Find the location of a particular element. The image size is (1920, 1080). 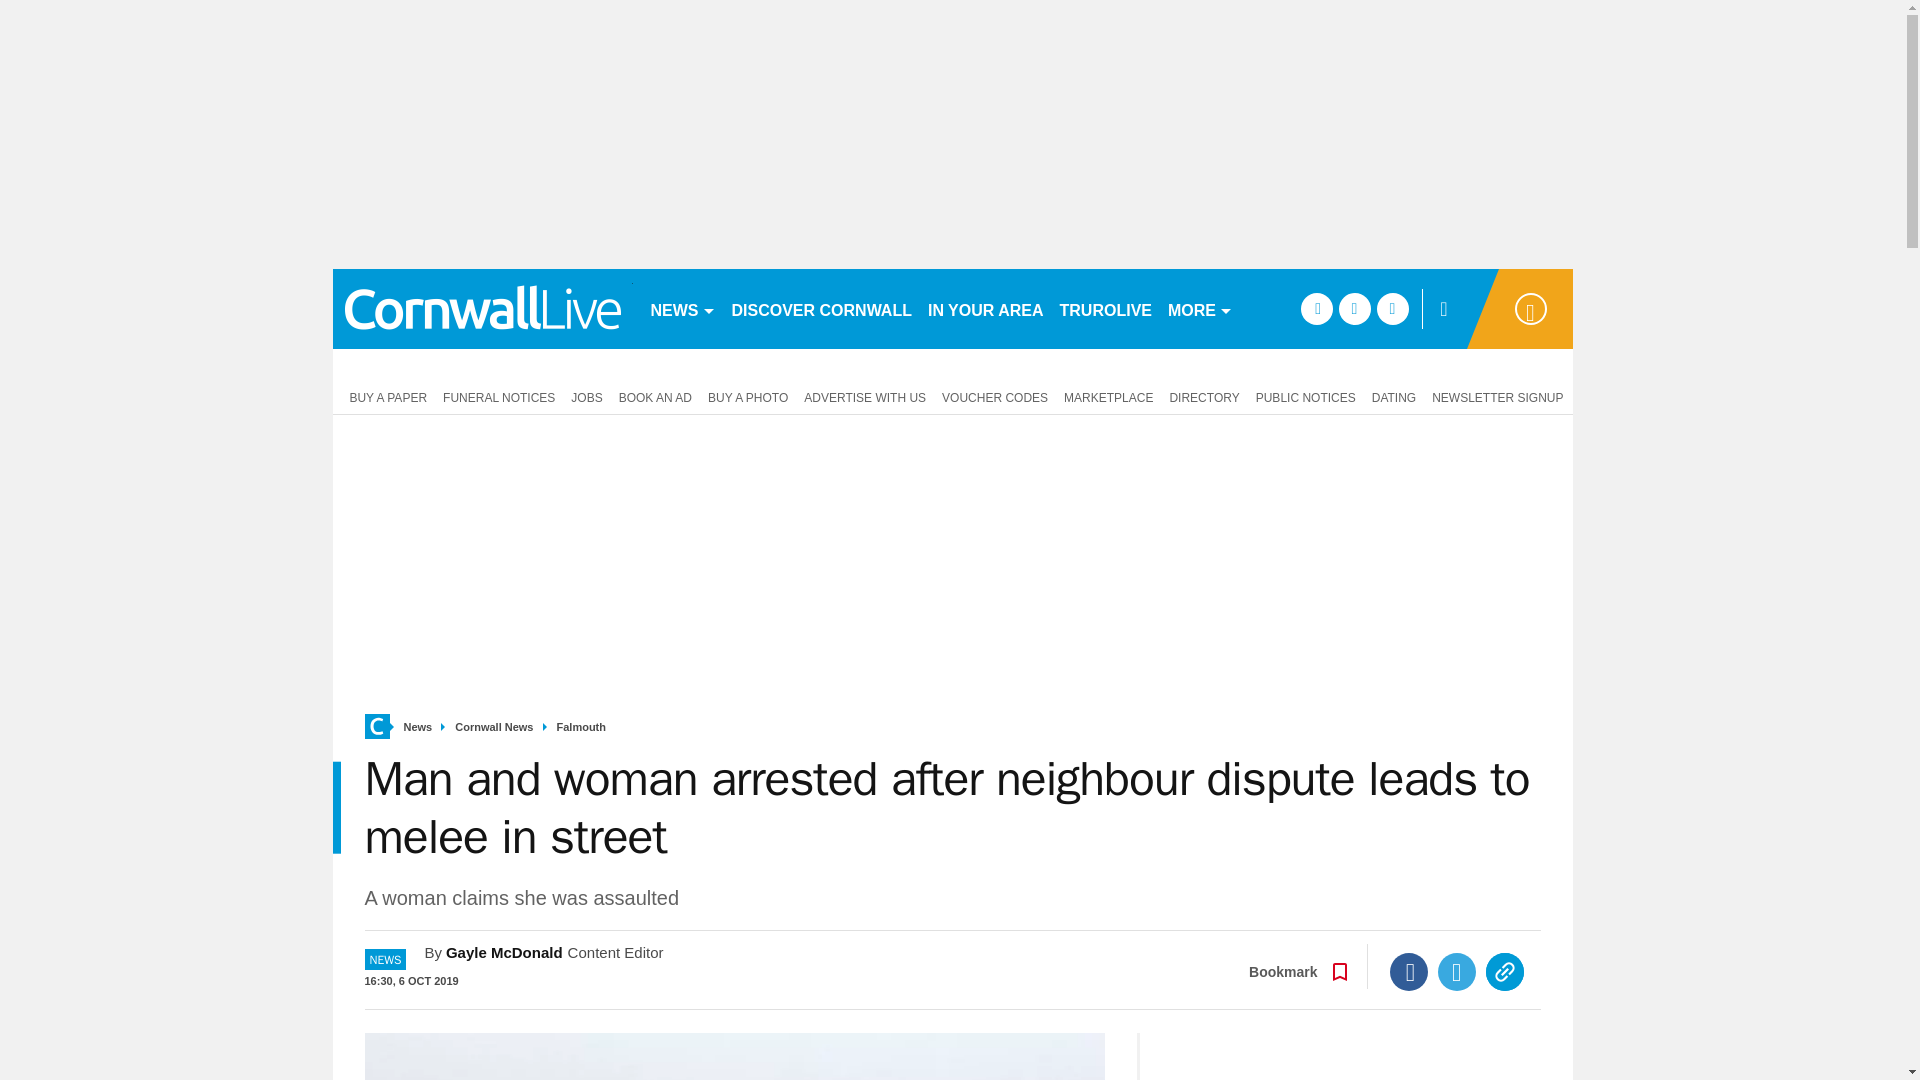

DISCOVER CORNWALL is located at coordinates (821, 308).